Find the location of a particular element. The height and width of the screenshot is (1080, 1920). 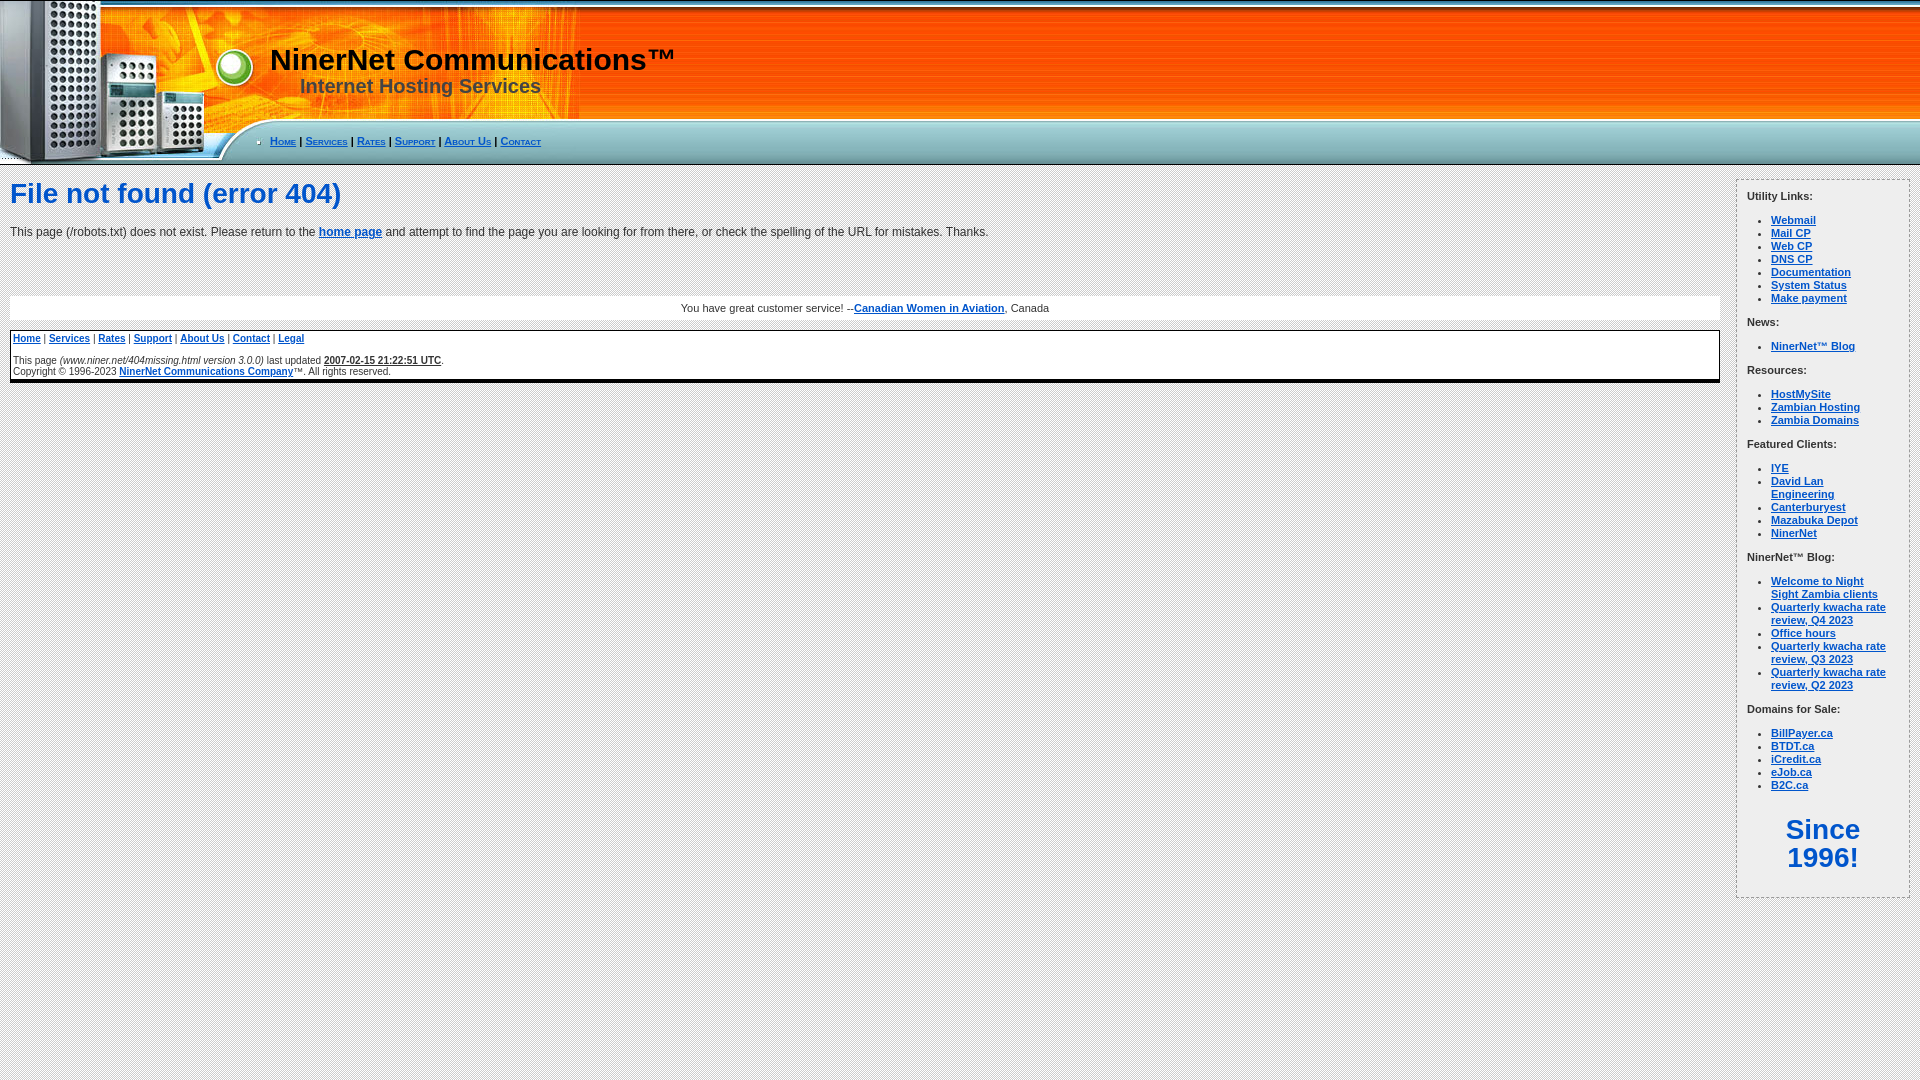

Canterburyest is located at coordinates (1808, 507).